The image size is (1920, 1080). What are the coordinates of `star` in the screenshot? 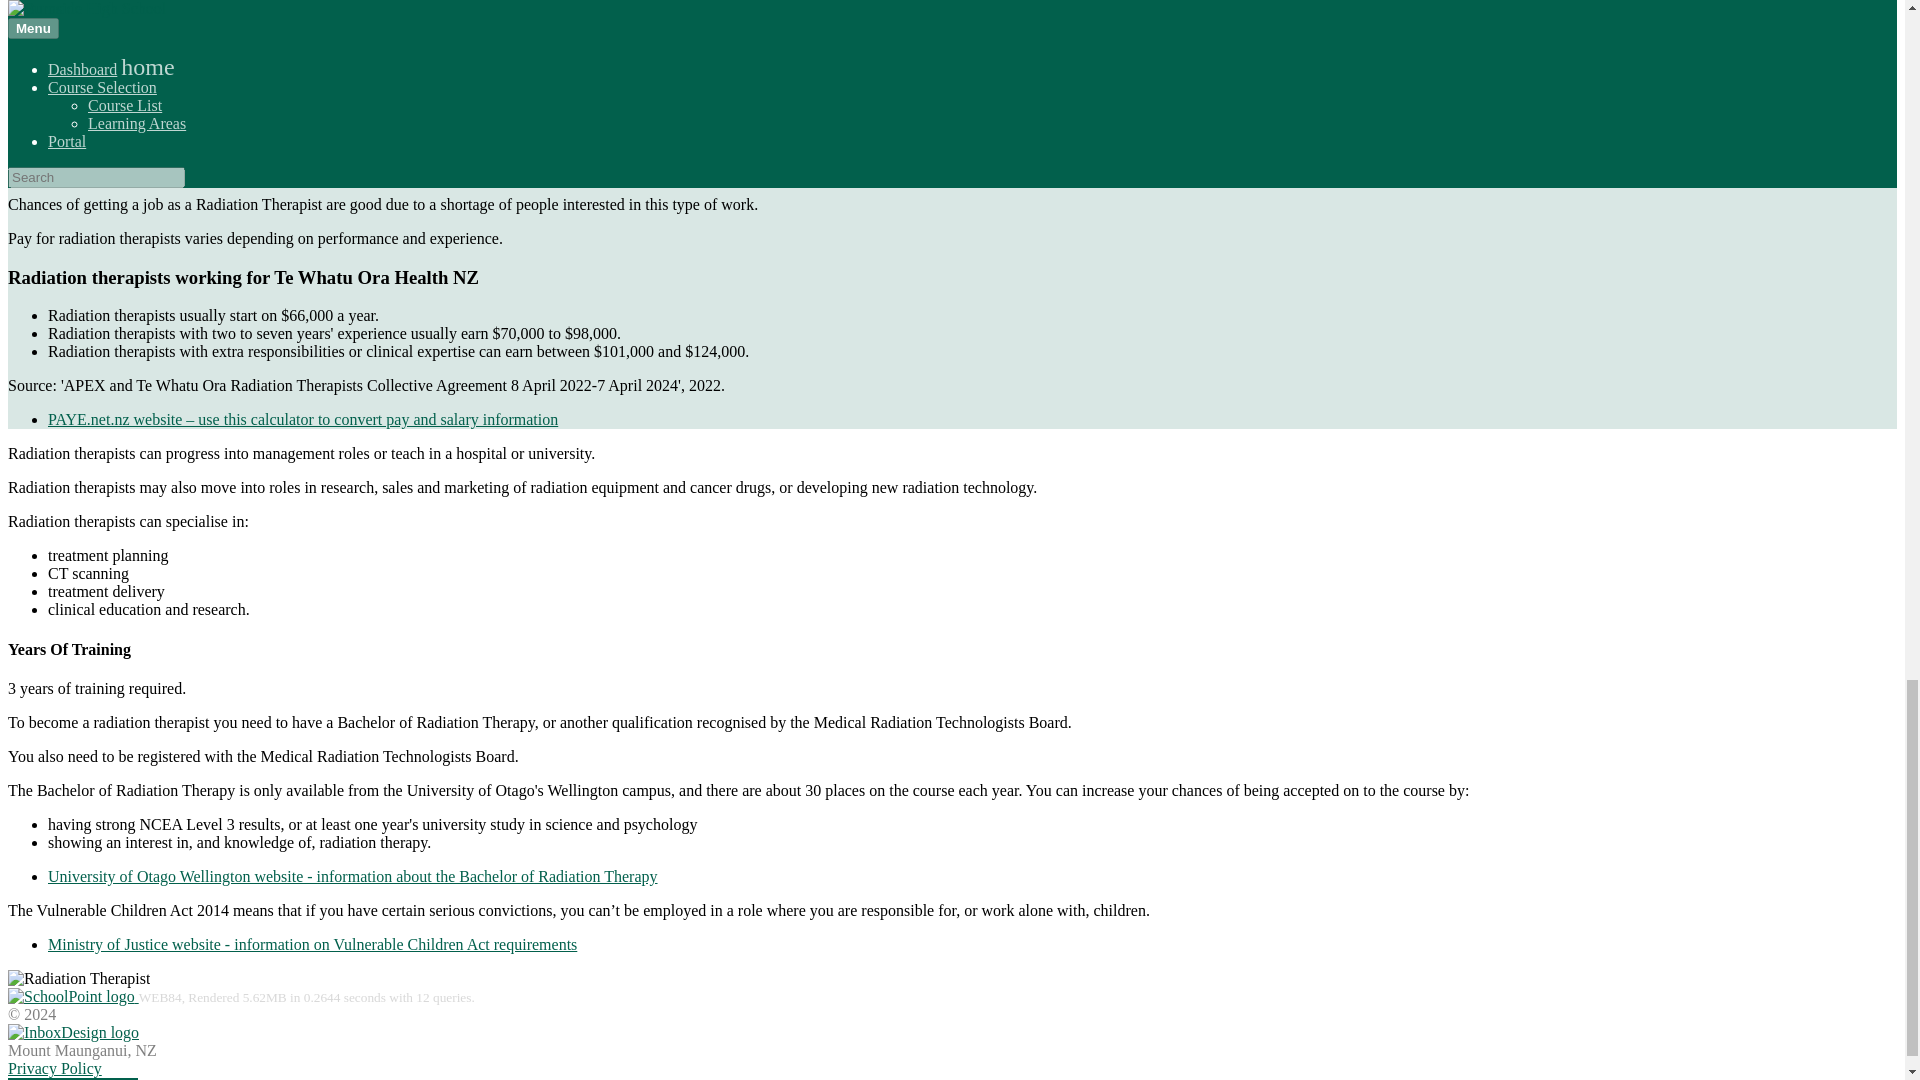 It's located at (24, 136).